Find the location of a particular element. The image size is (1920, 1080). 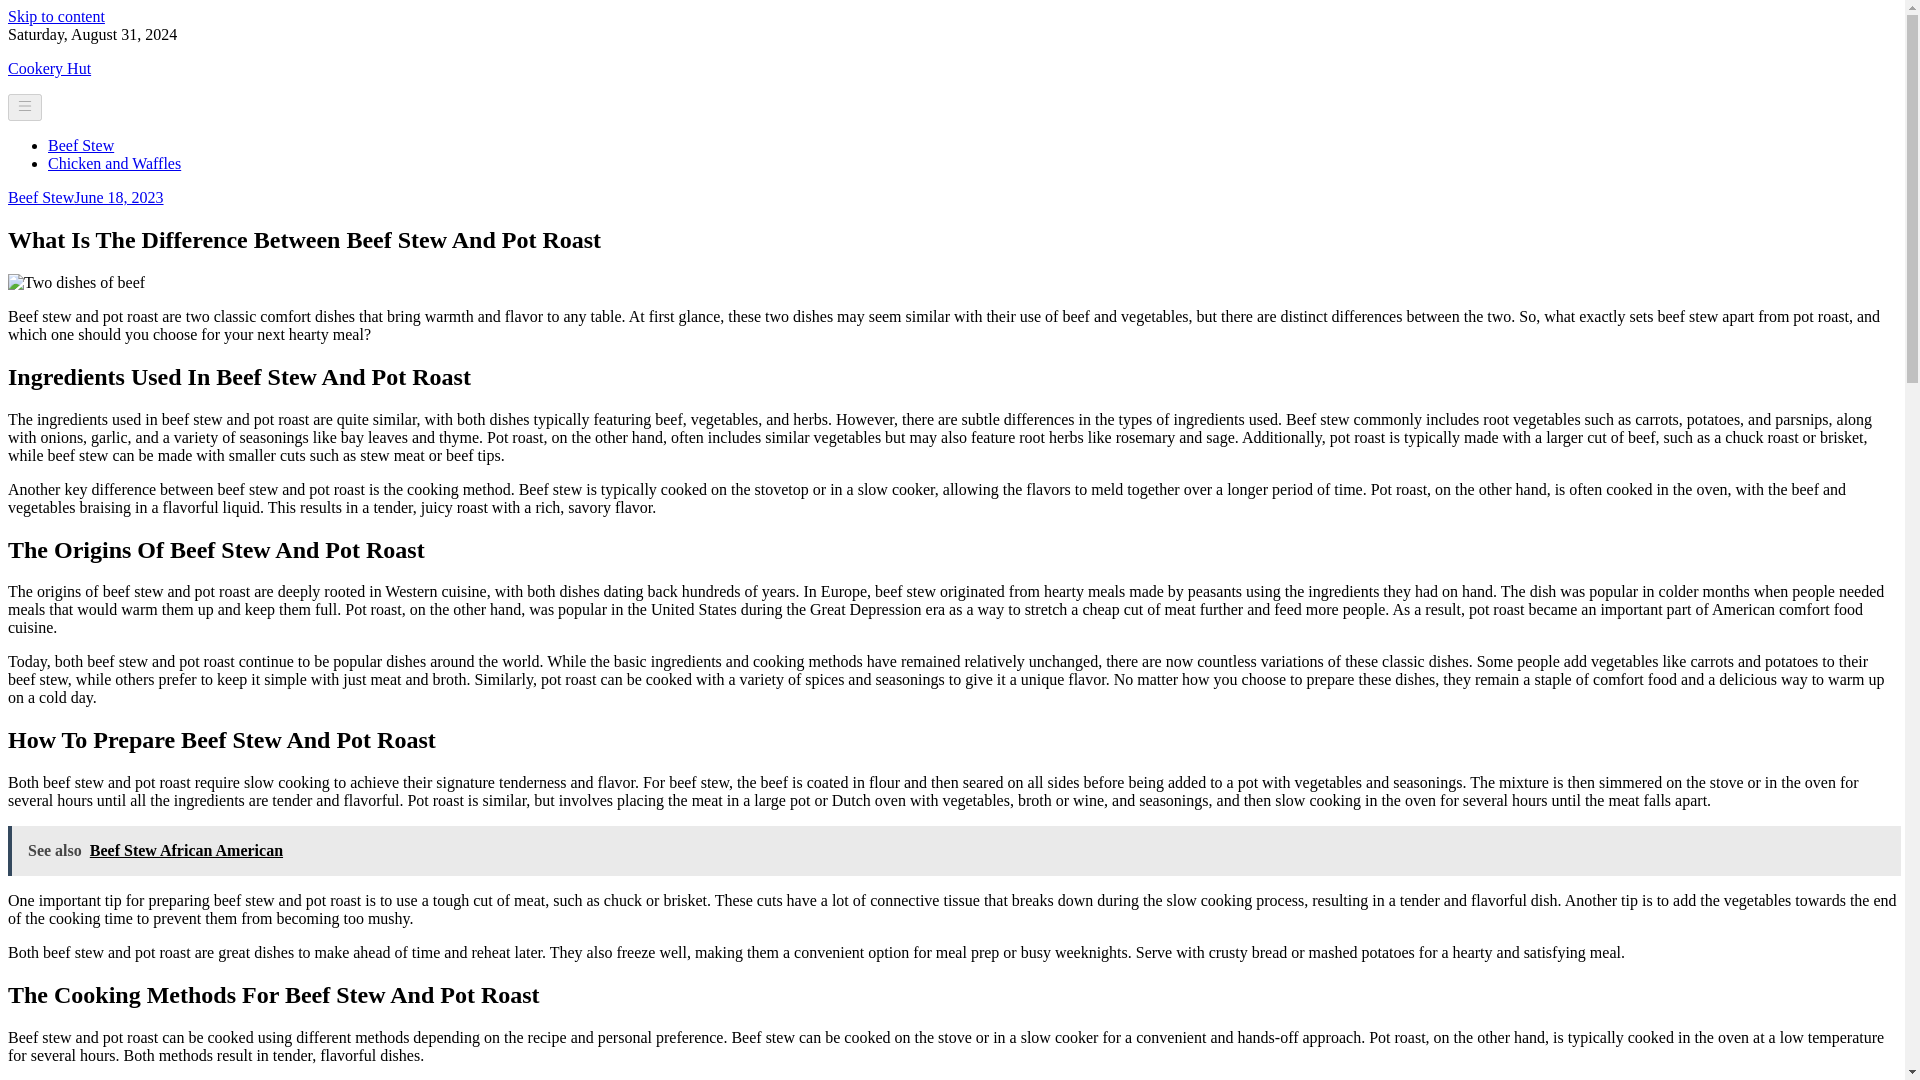

June 18, 2023 is located at coordinates (118, 198).